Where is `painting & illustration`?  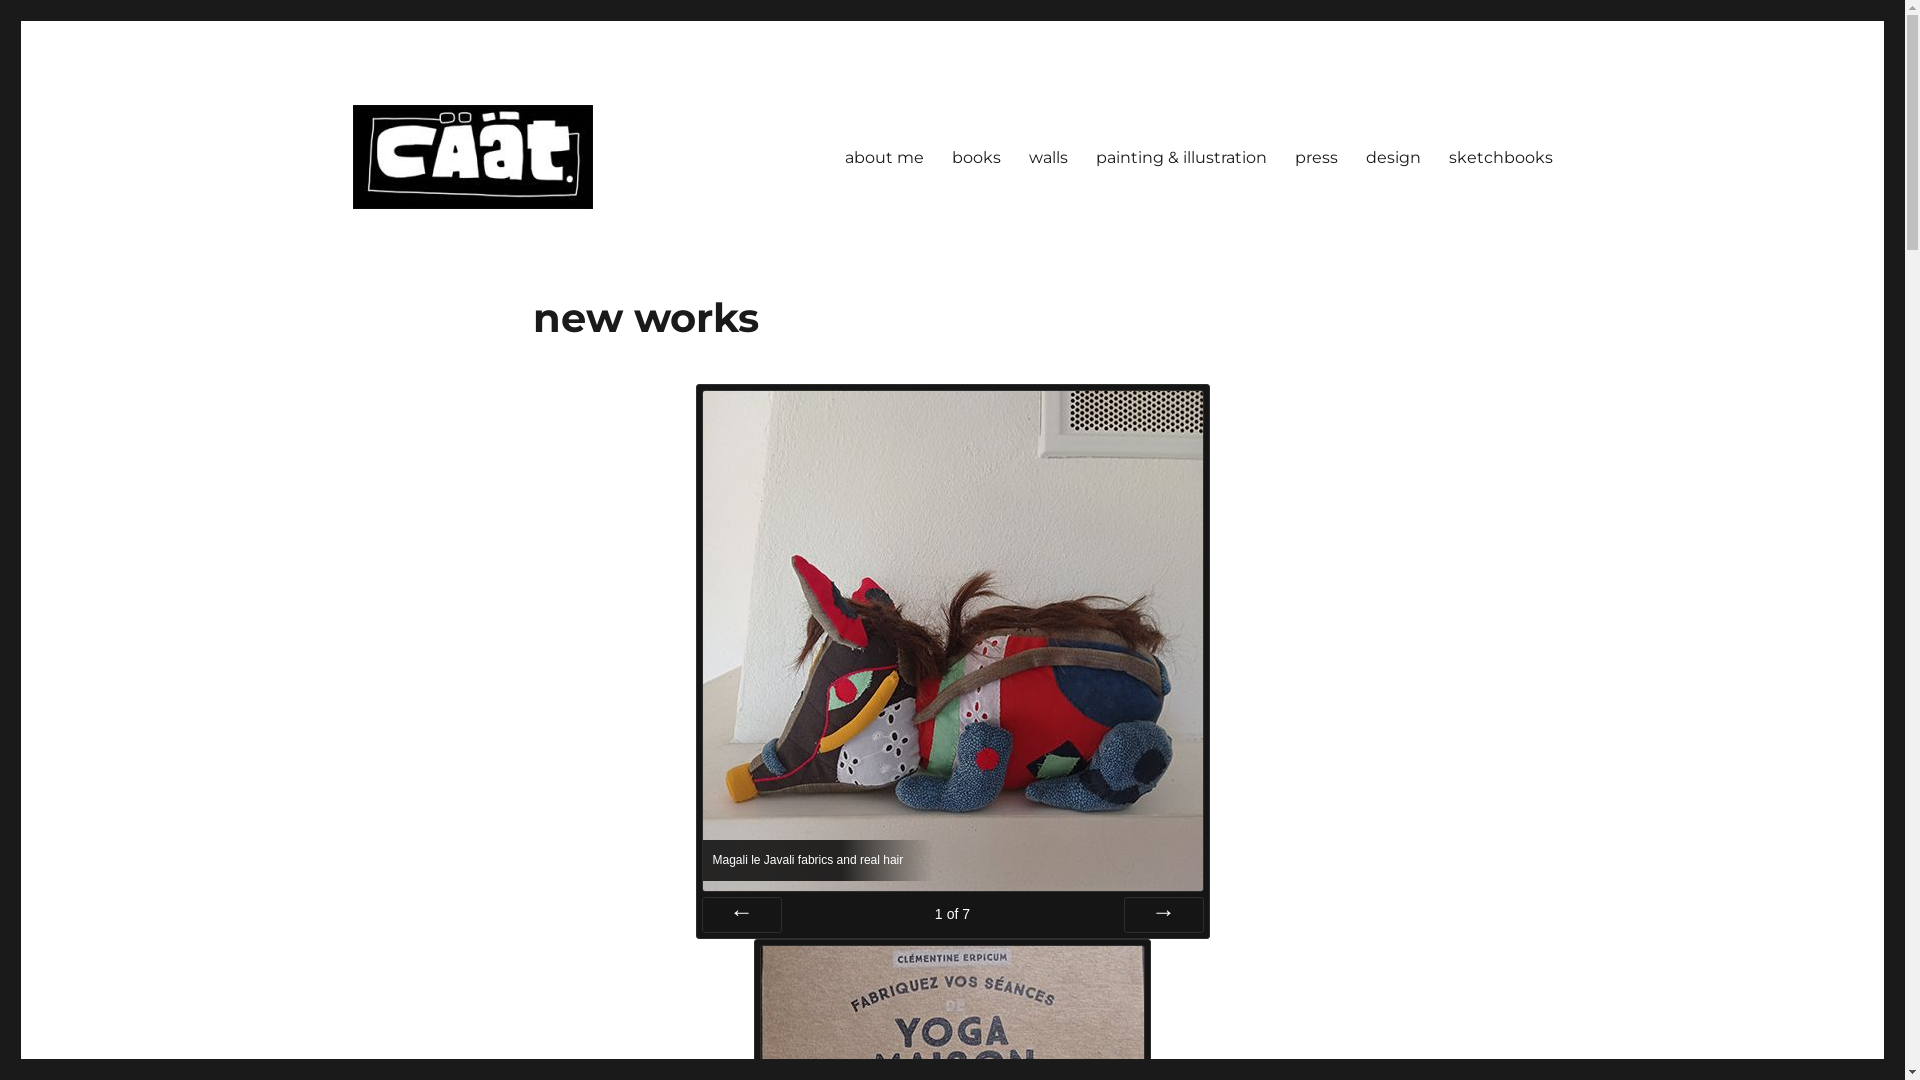
painting & illustration is located at coordinates (1182, 157).